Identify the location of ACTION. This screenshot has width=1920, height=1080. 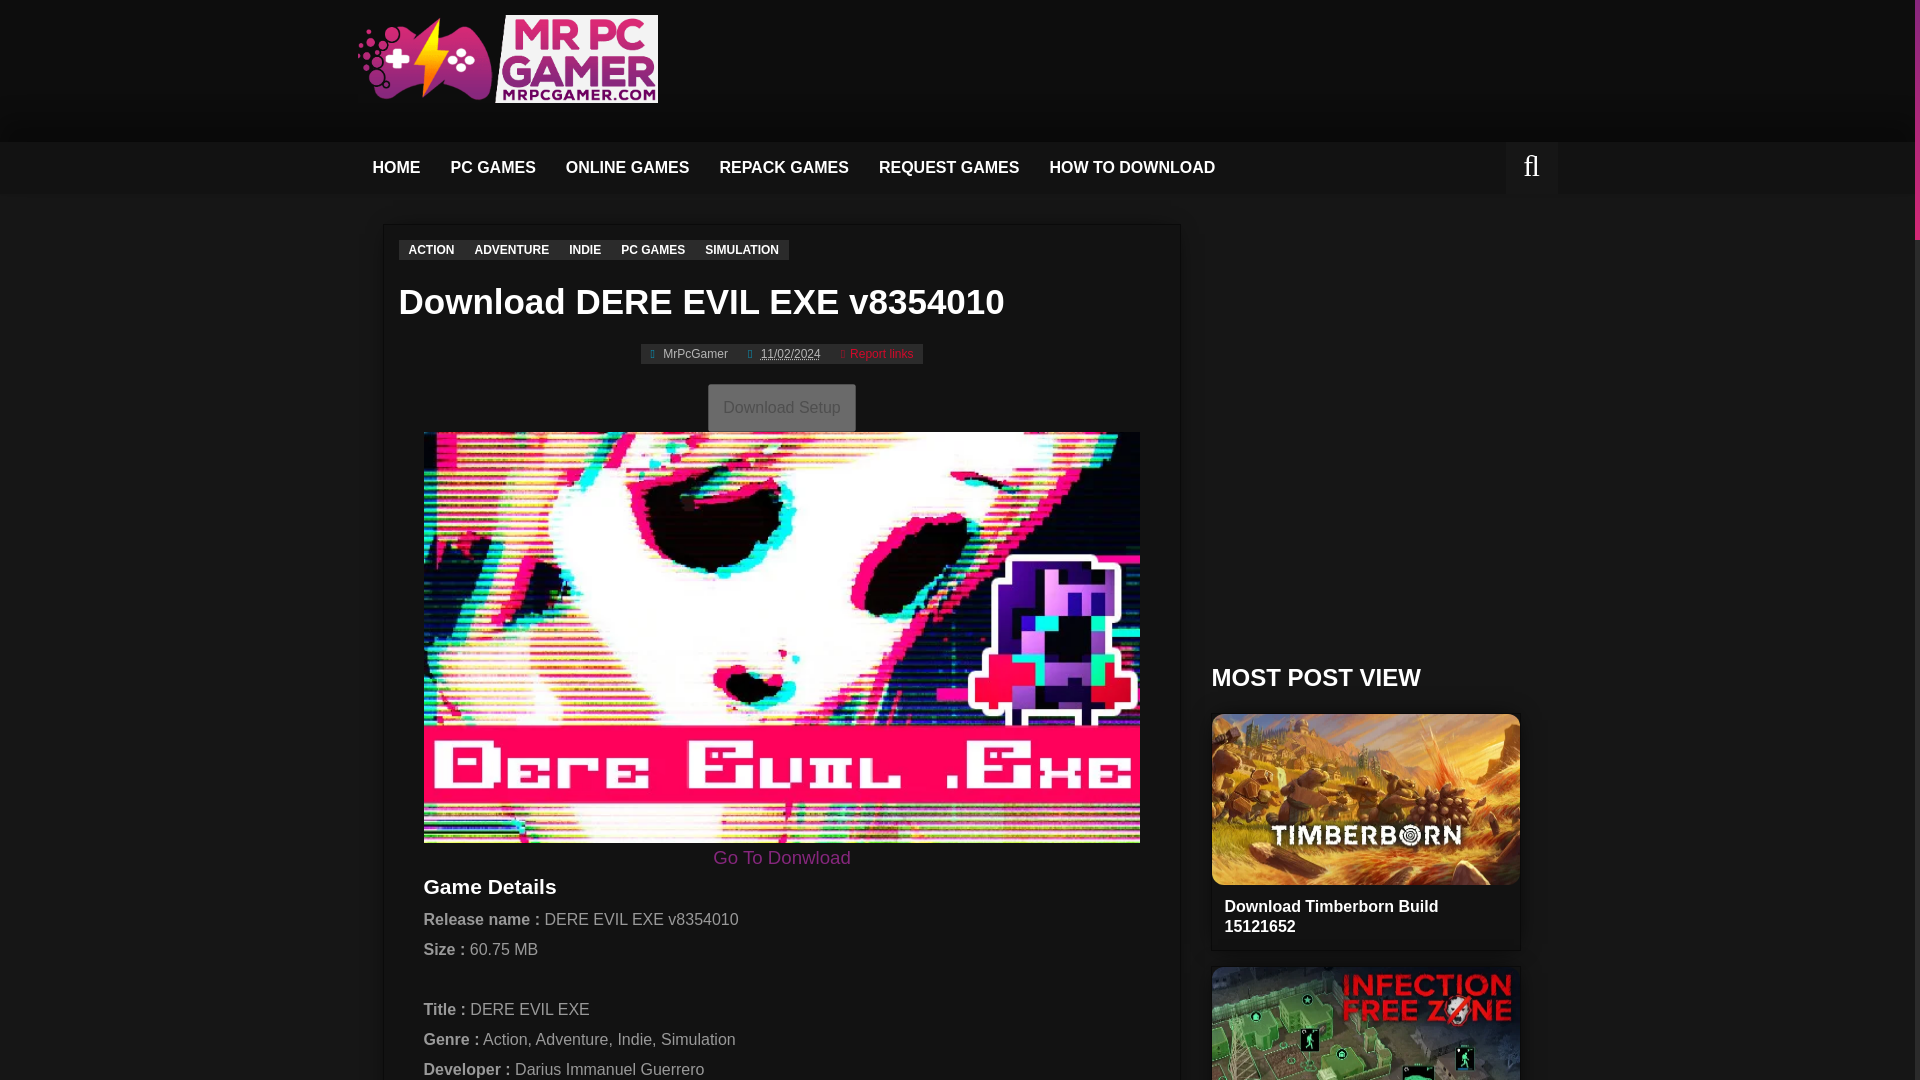
(430, 250).